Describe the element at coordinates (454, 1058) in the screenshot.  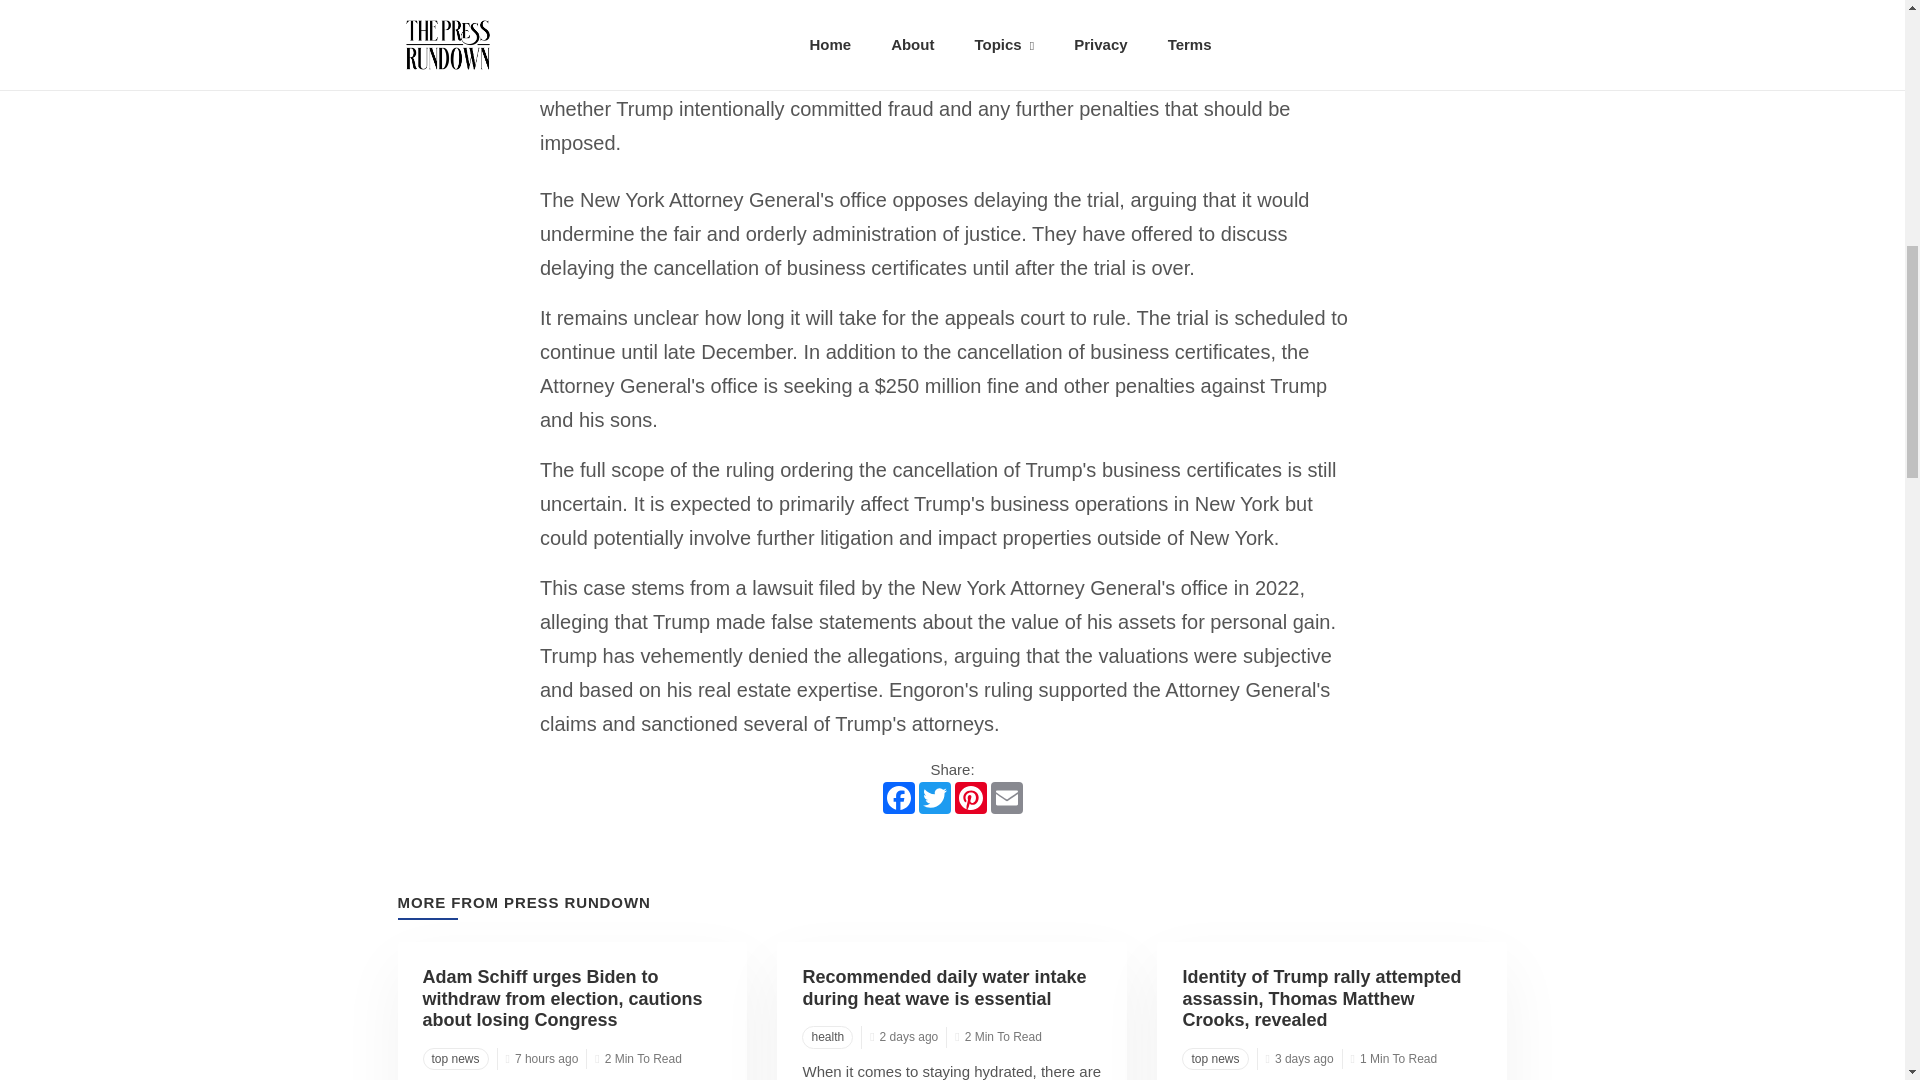
I see `top news` at that location.